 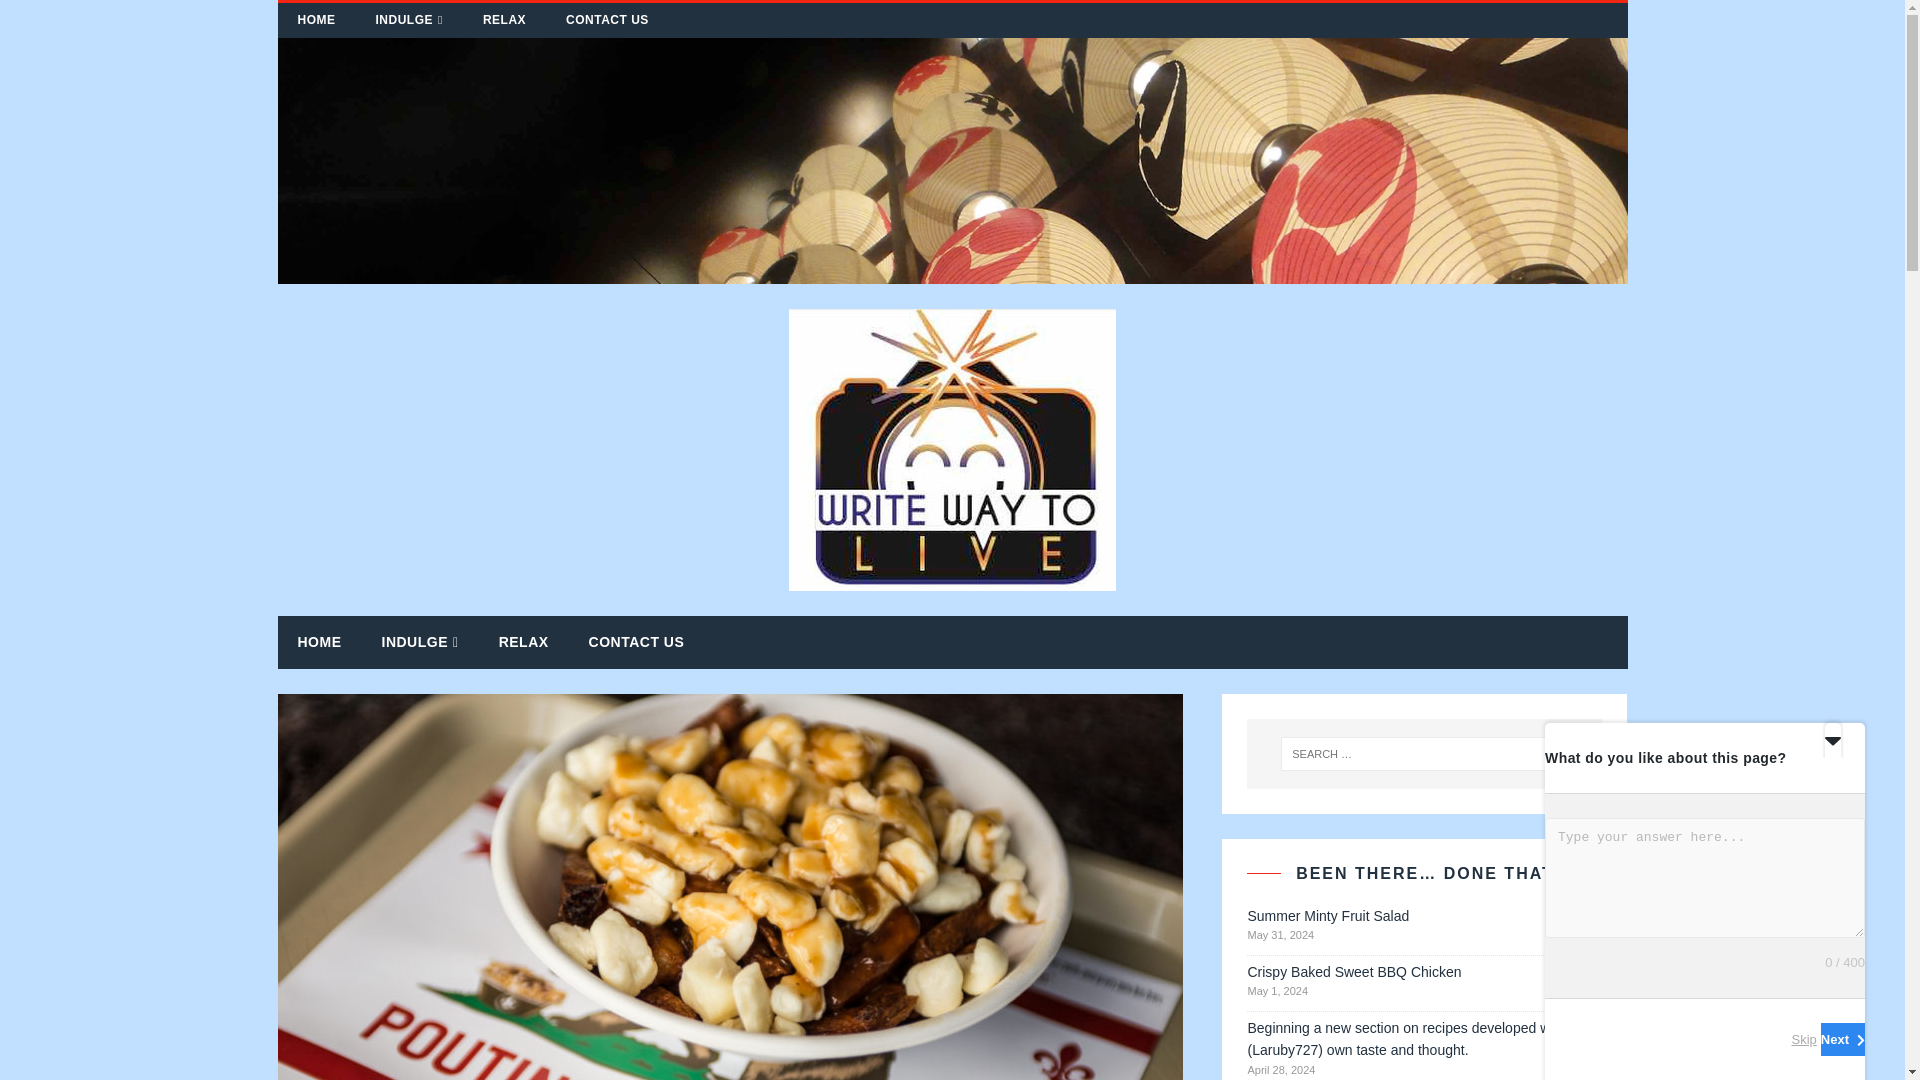 What do you see at coordinates (953, 272) in the screenshot?
I see `Write Way To Live` at bounding box center [953, 272].